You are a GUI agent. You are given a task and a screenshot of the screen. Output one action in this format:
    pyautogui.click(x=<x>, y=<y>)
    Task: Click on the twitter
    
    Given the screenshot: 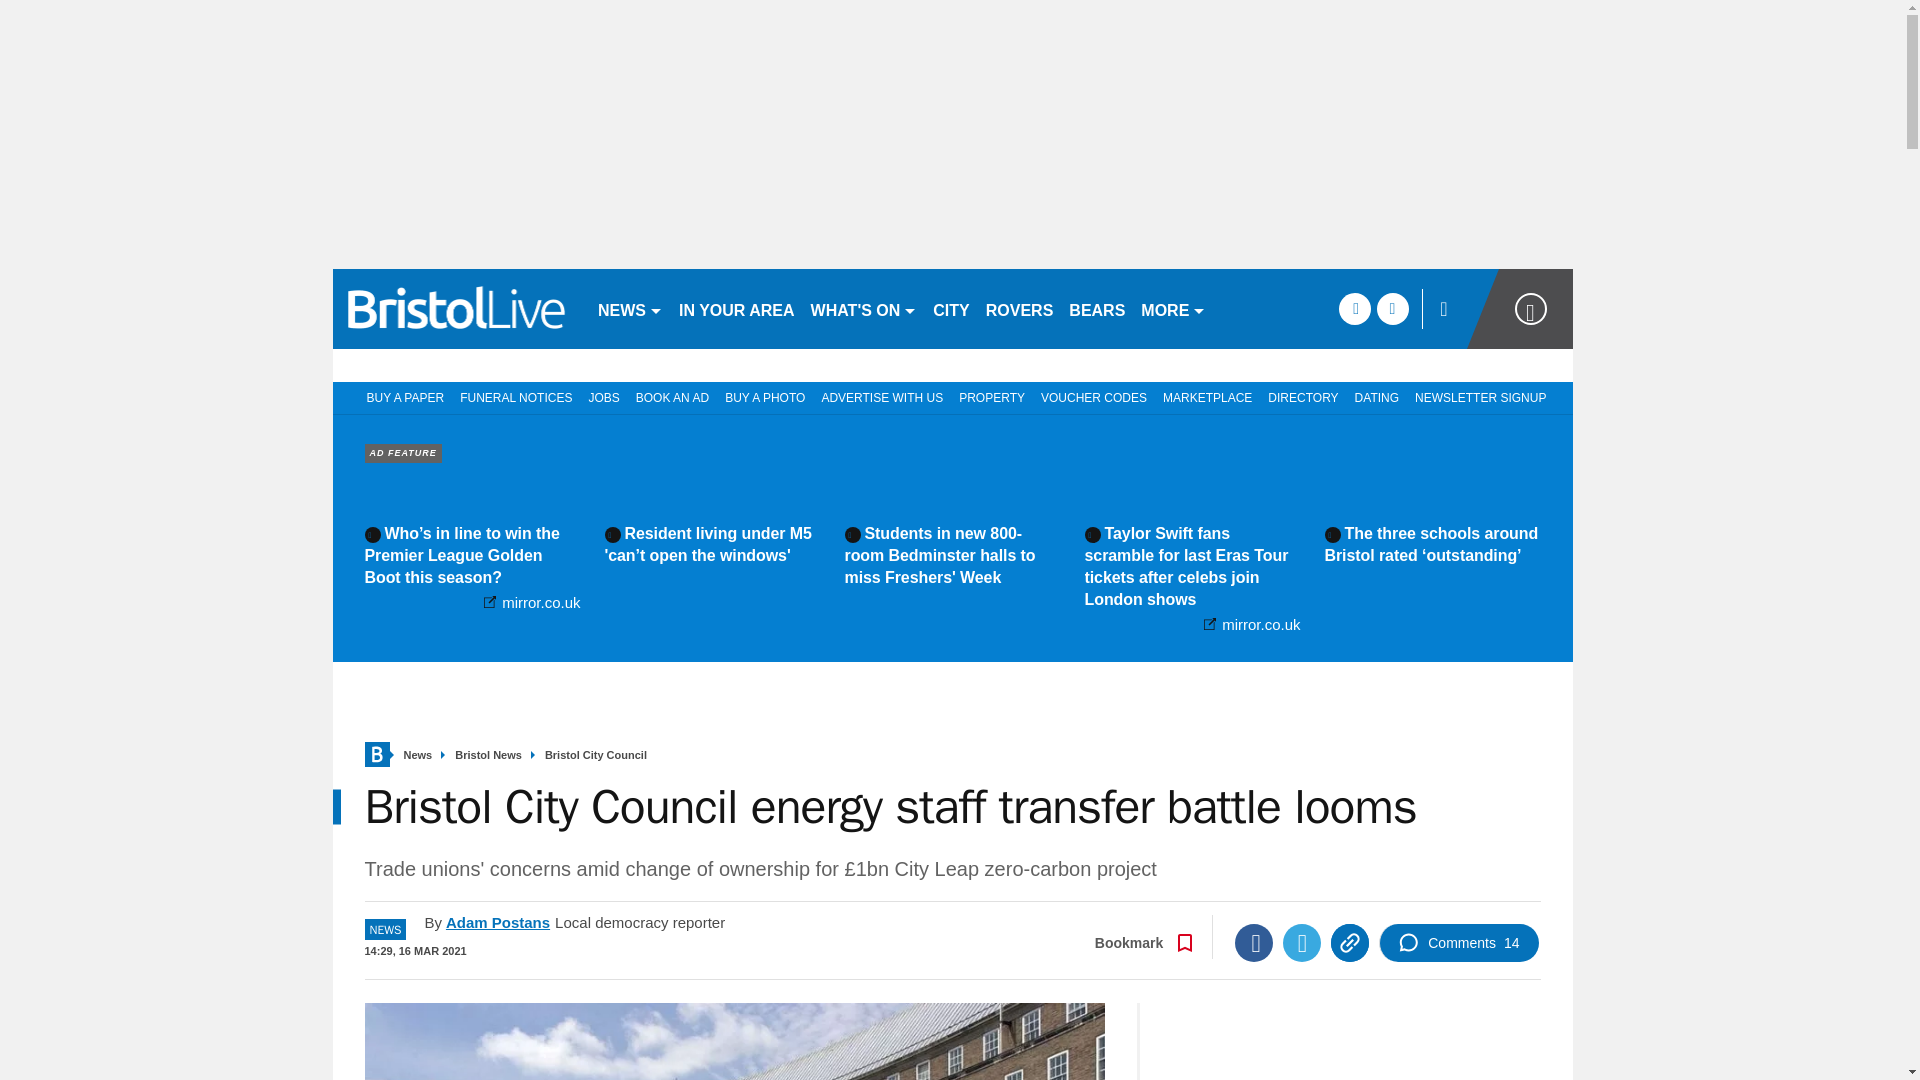 What is the action you would take?
    pyautogui.click(x=1392, y=308)
    